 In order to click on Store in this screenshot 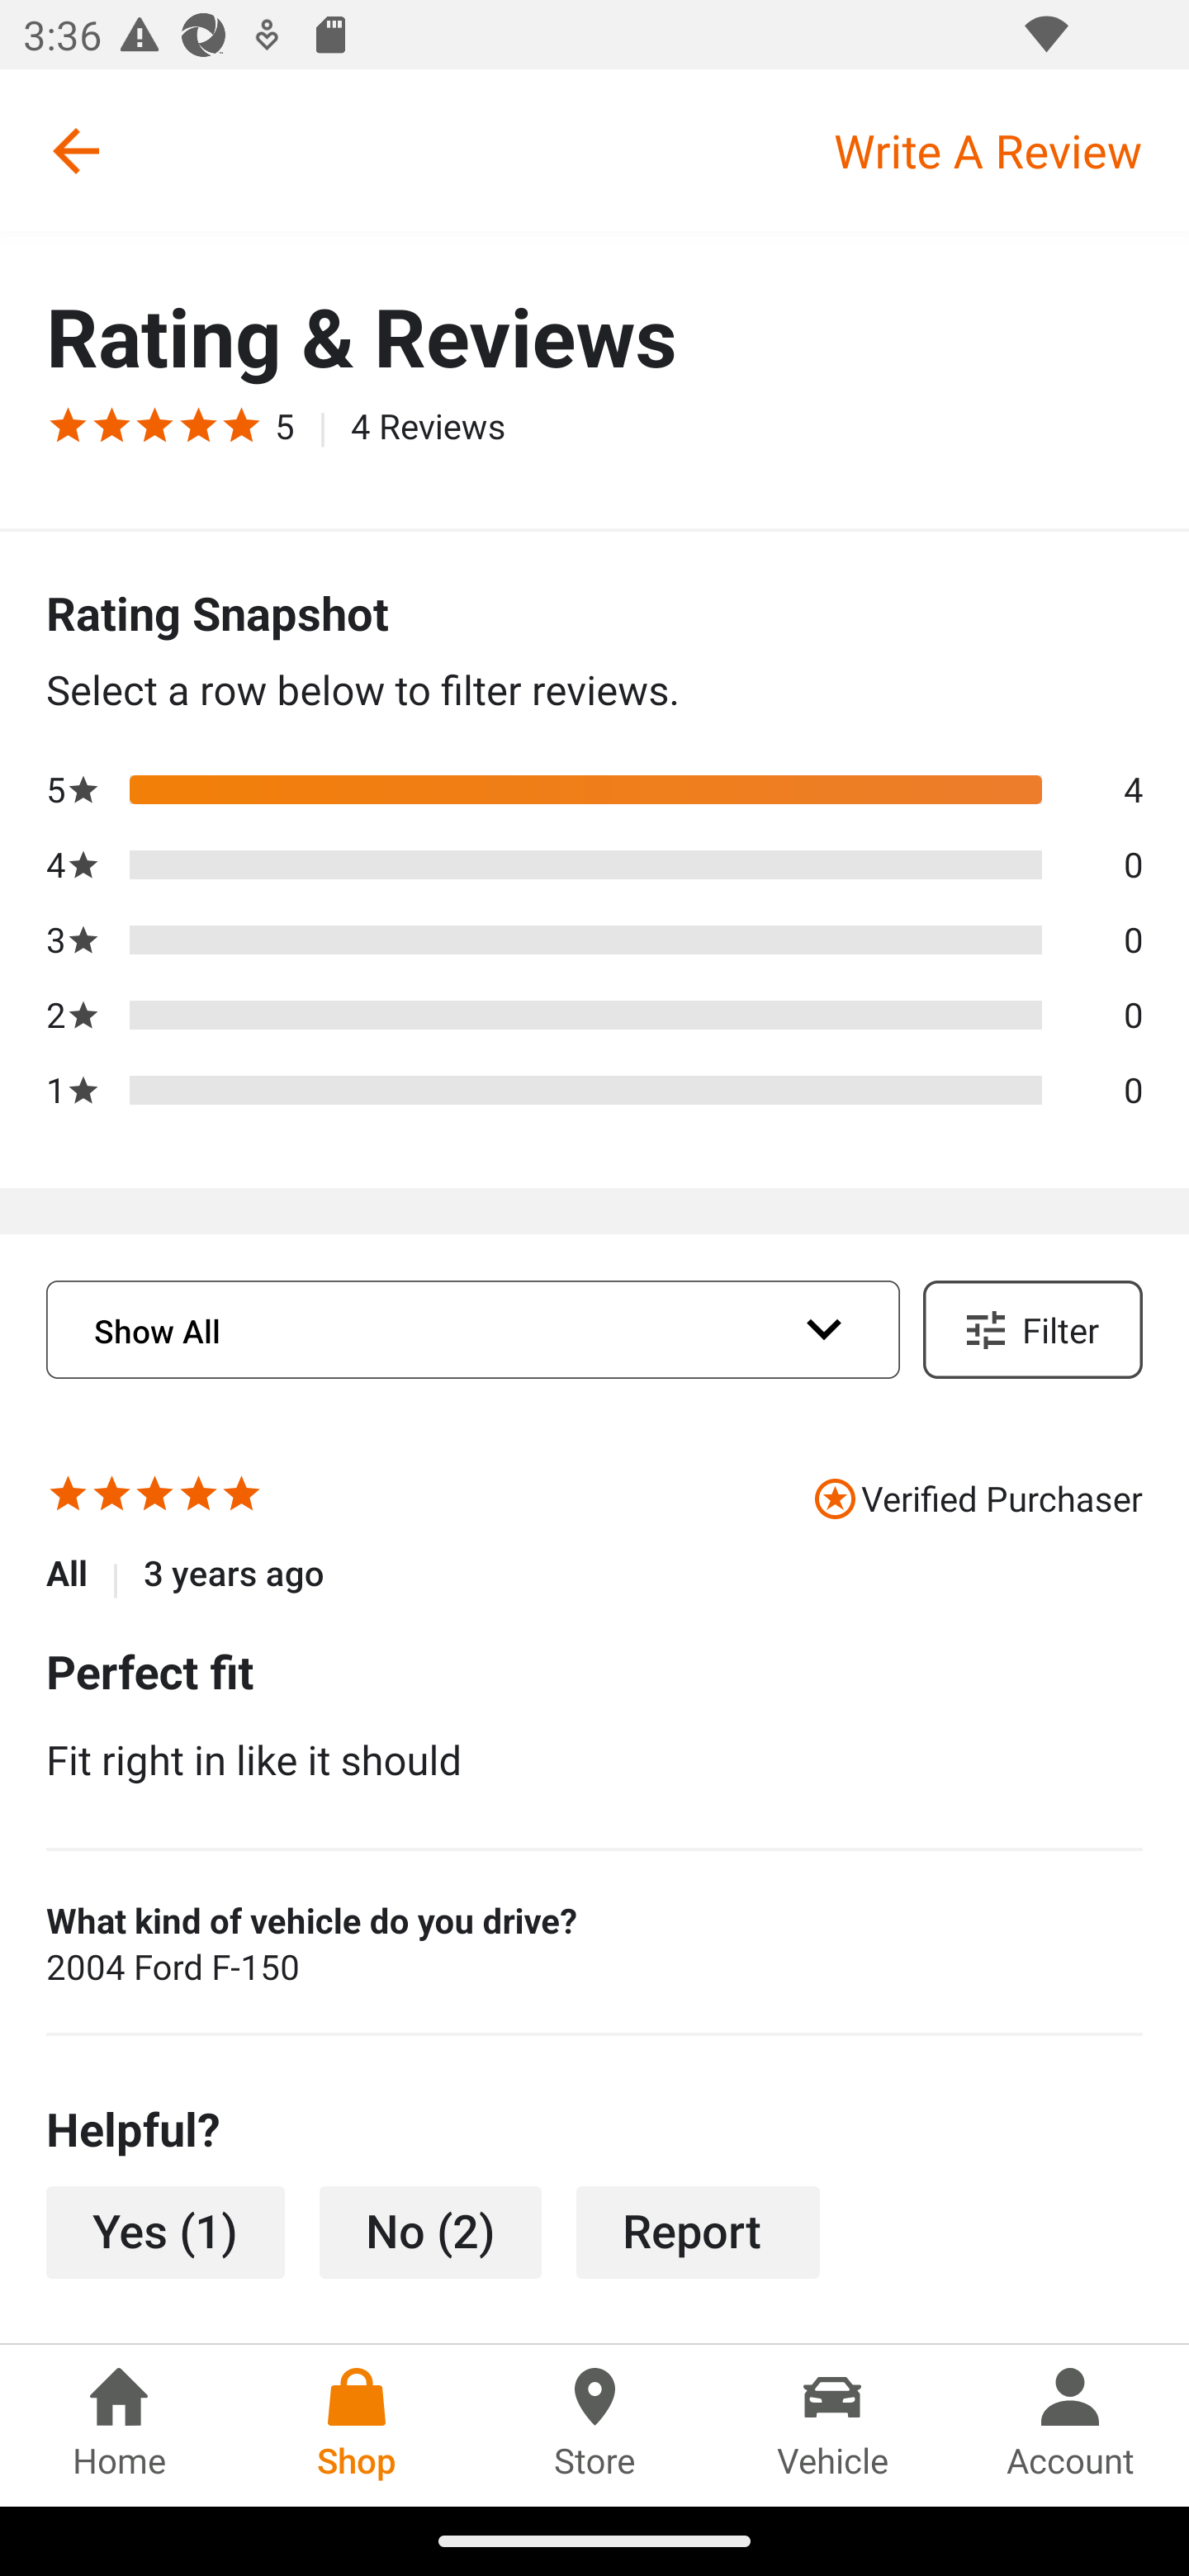, I will do `click(594, 2425)`.